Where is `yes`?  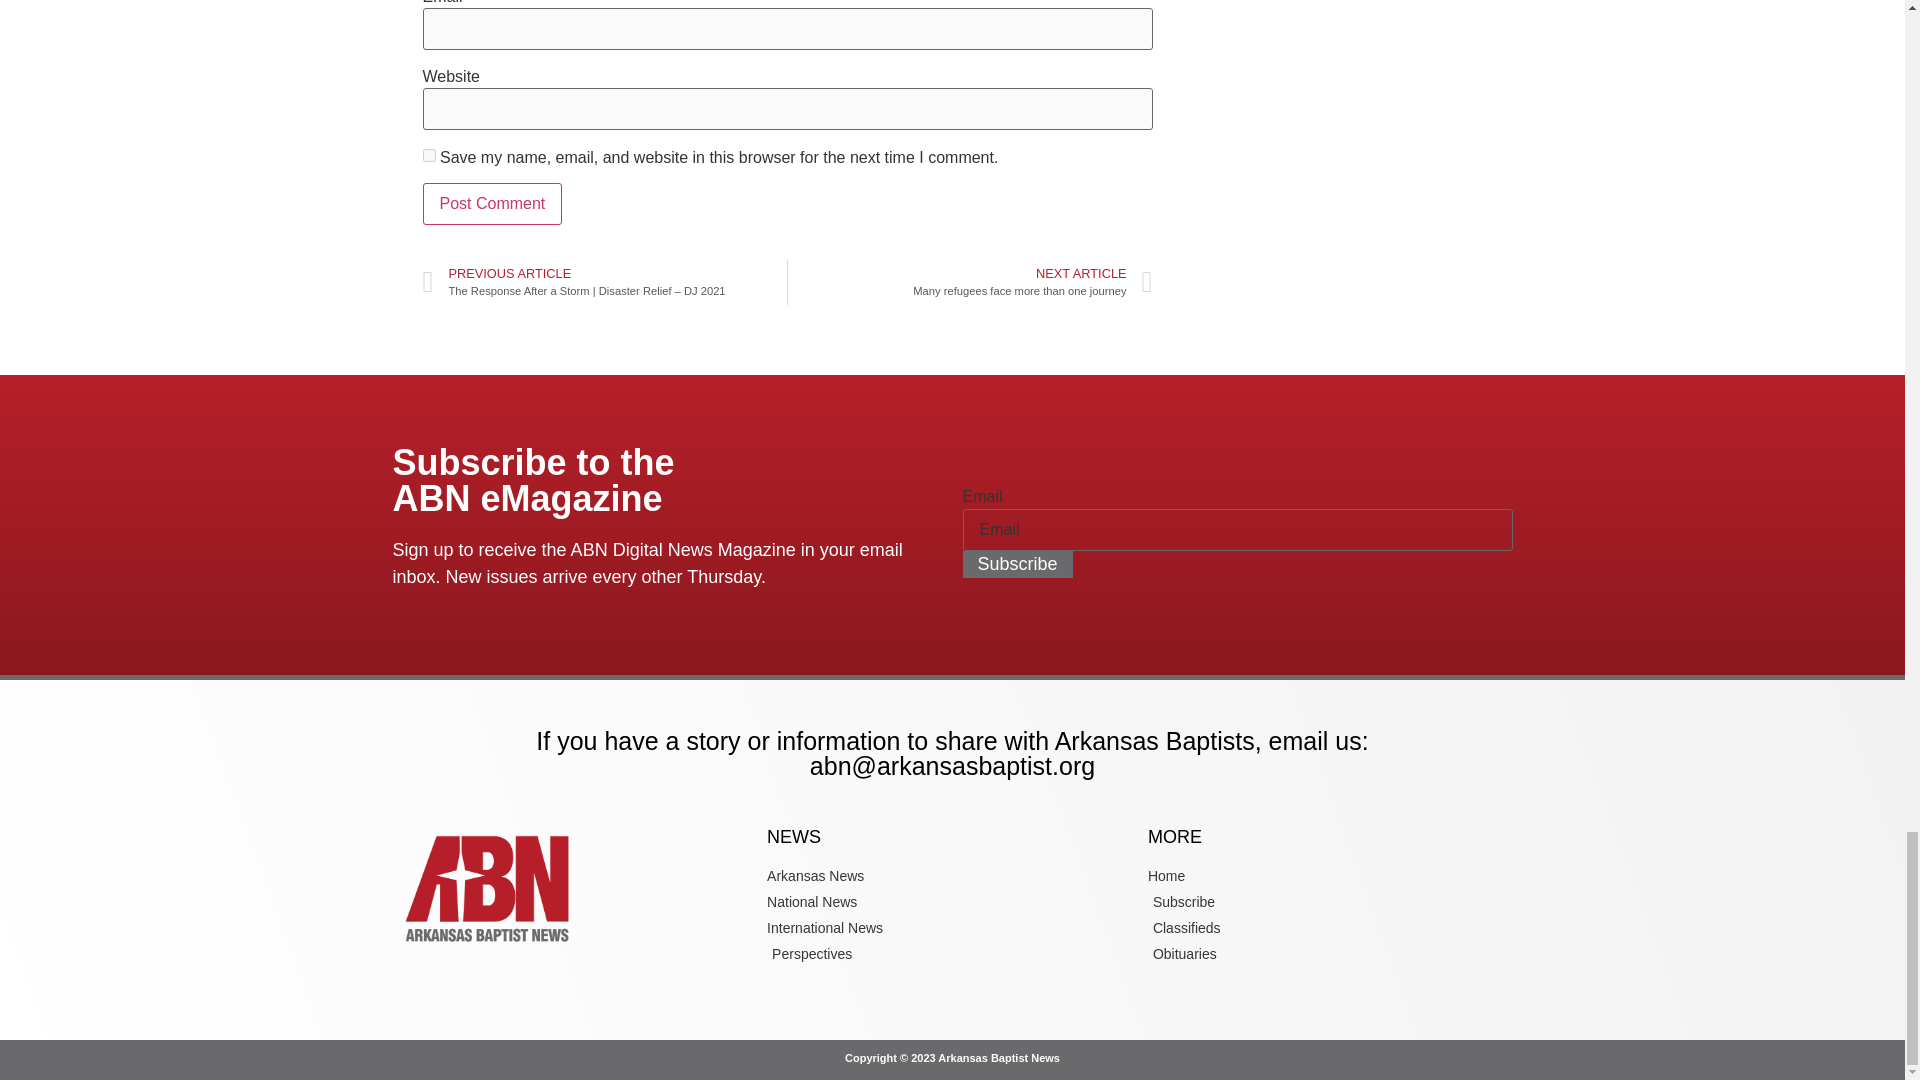 yes is located at coordinates (428, 156).